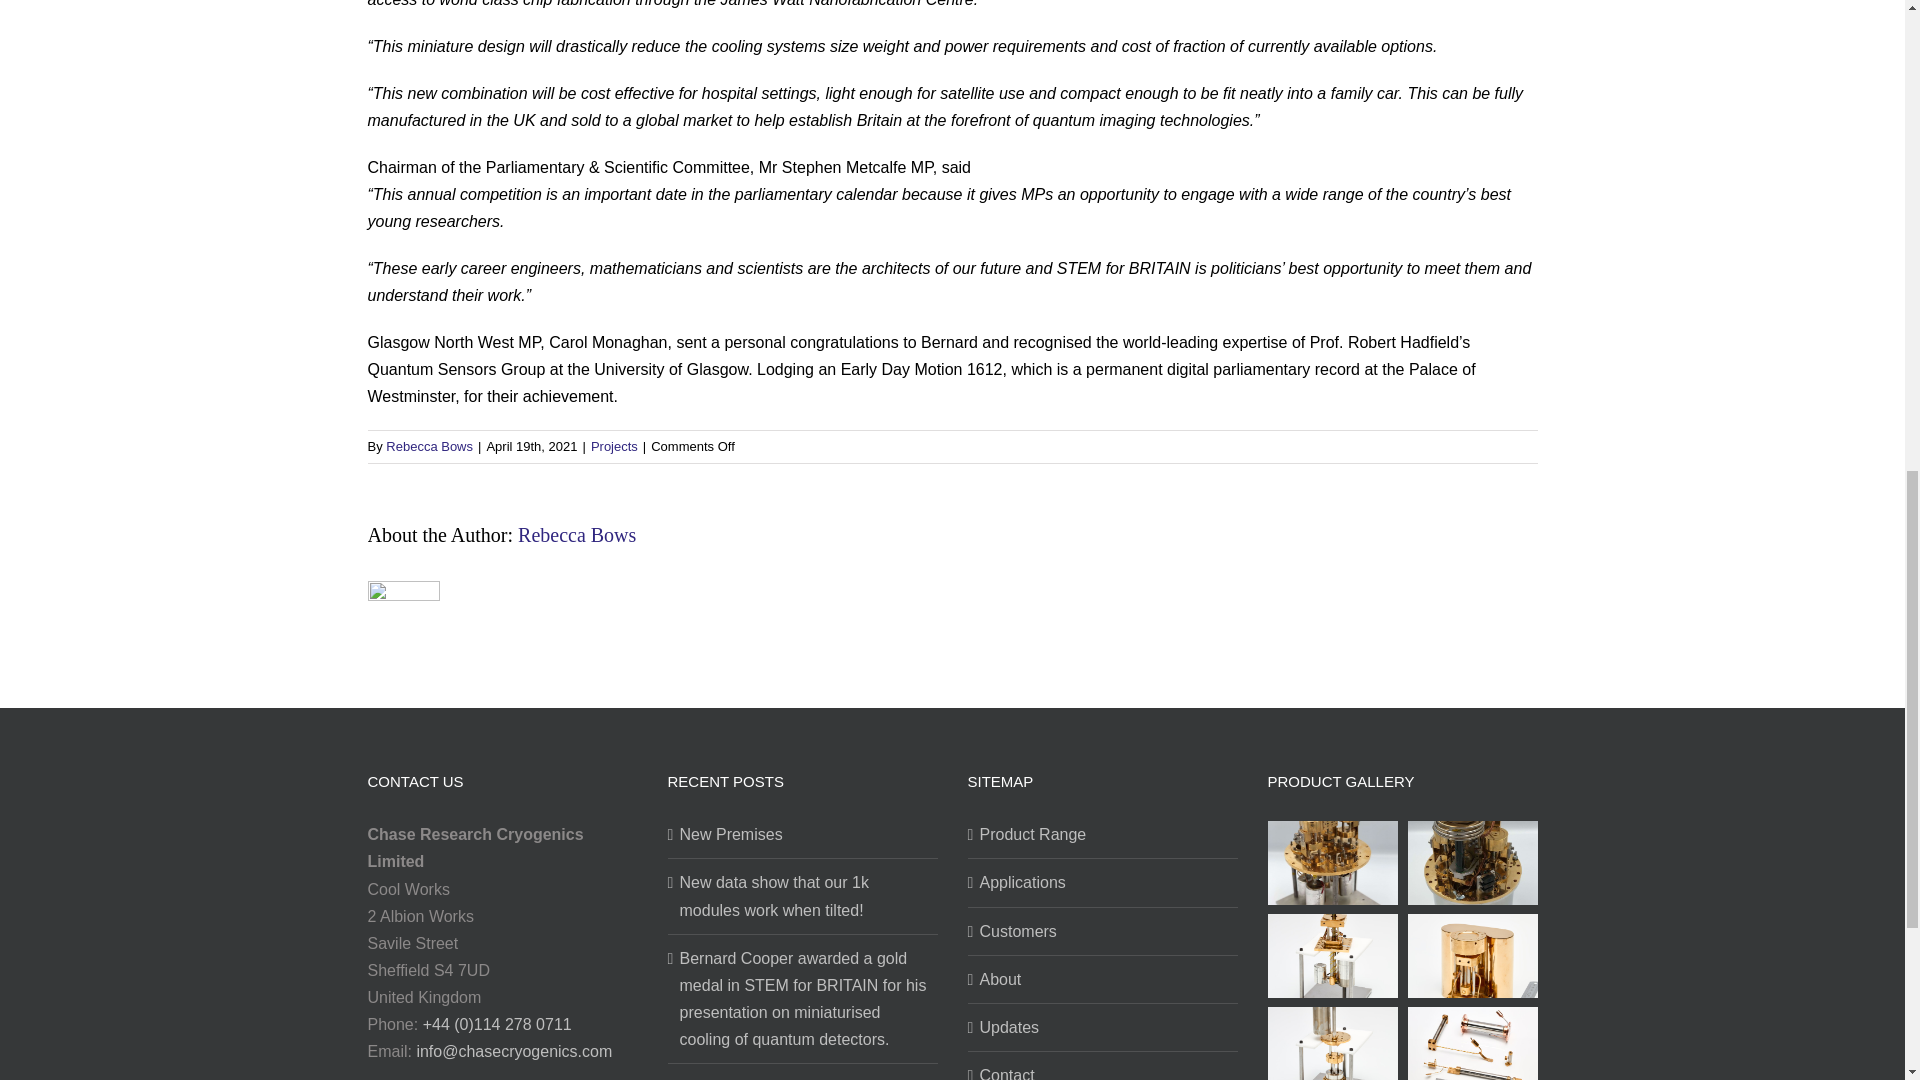 Image resolution: width=1920 pixels, height=1080 pixels. Describe the element at coordinates (1332, 1043) in the screenshot. I see `Custom GL4` at that location.